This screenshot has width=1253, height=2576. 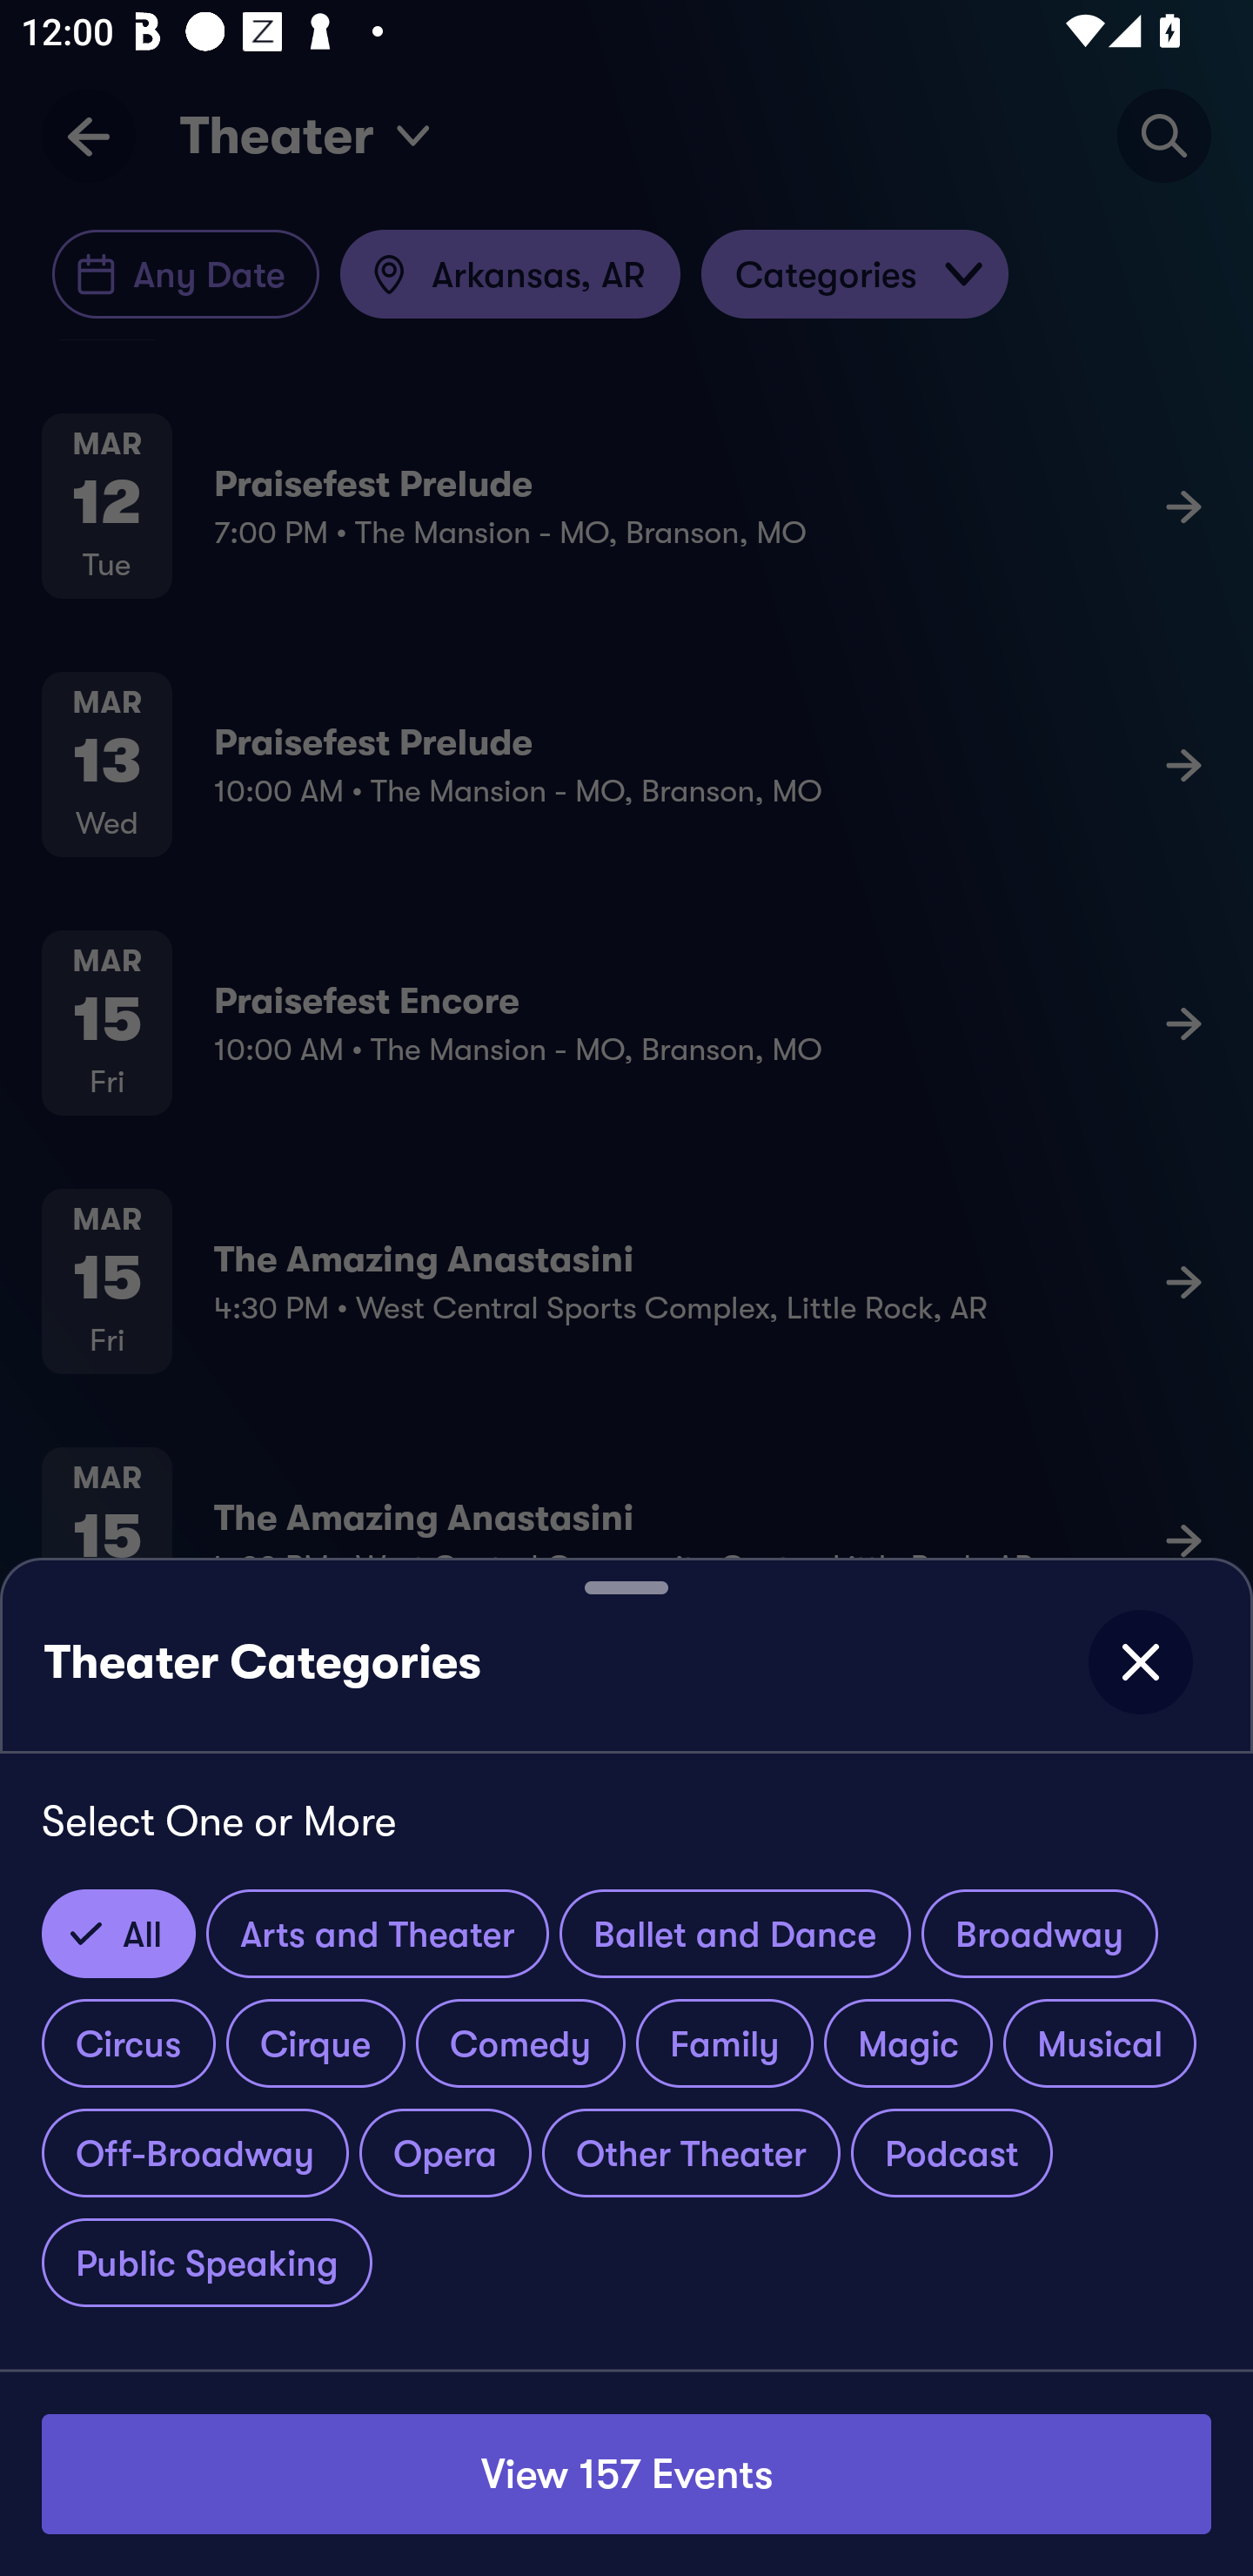 What do you see at coordinates (951, 2153) in the screenshot?
I see `Podcast` at bounding box center [951, 2153].